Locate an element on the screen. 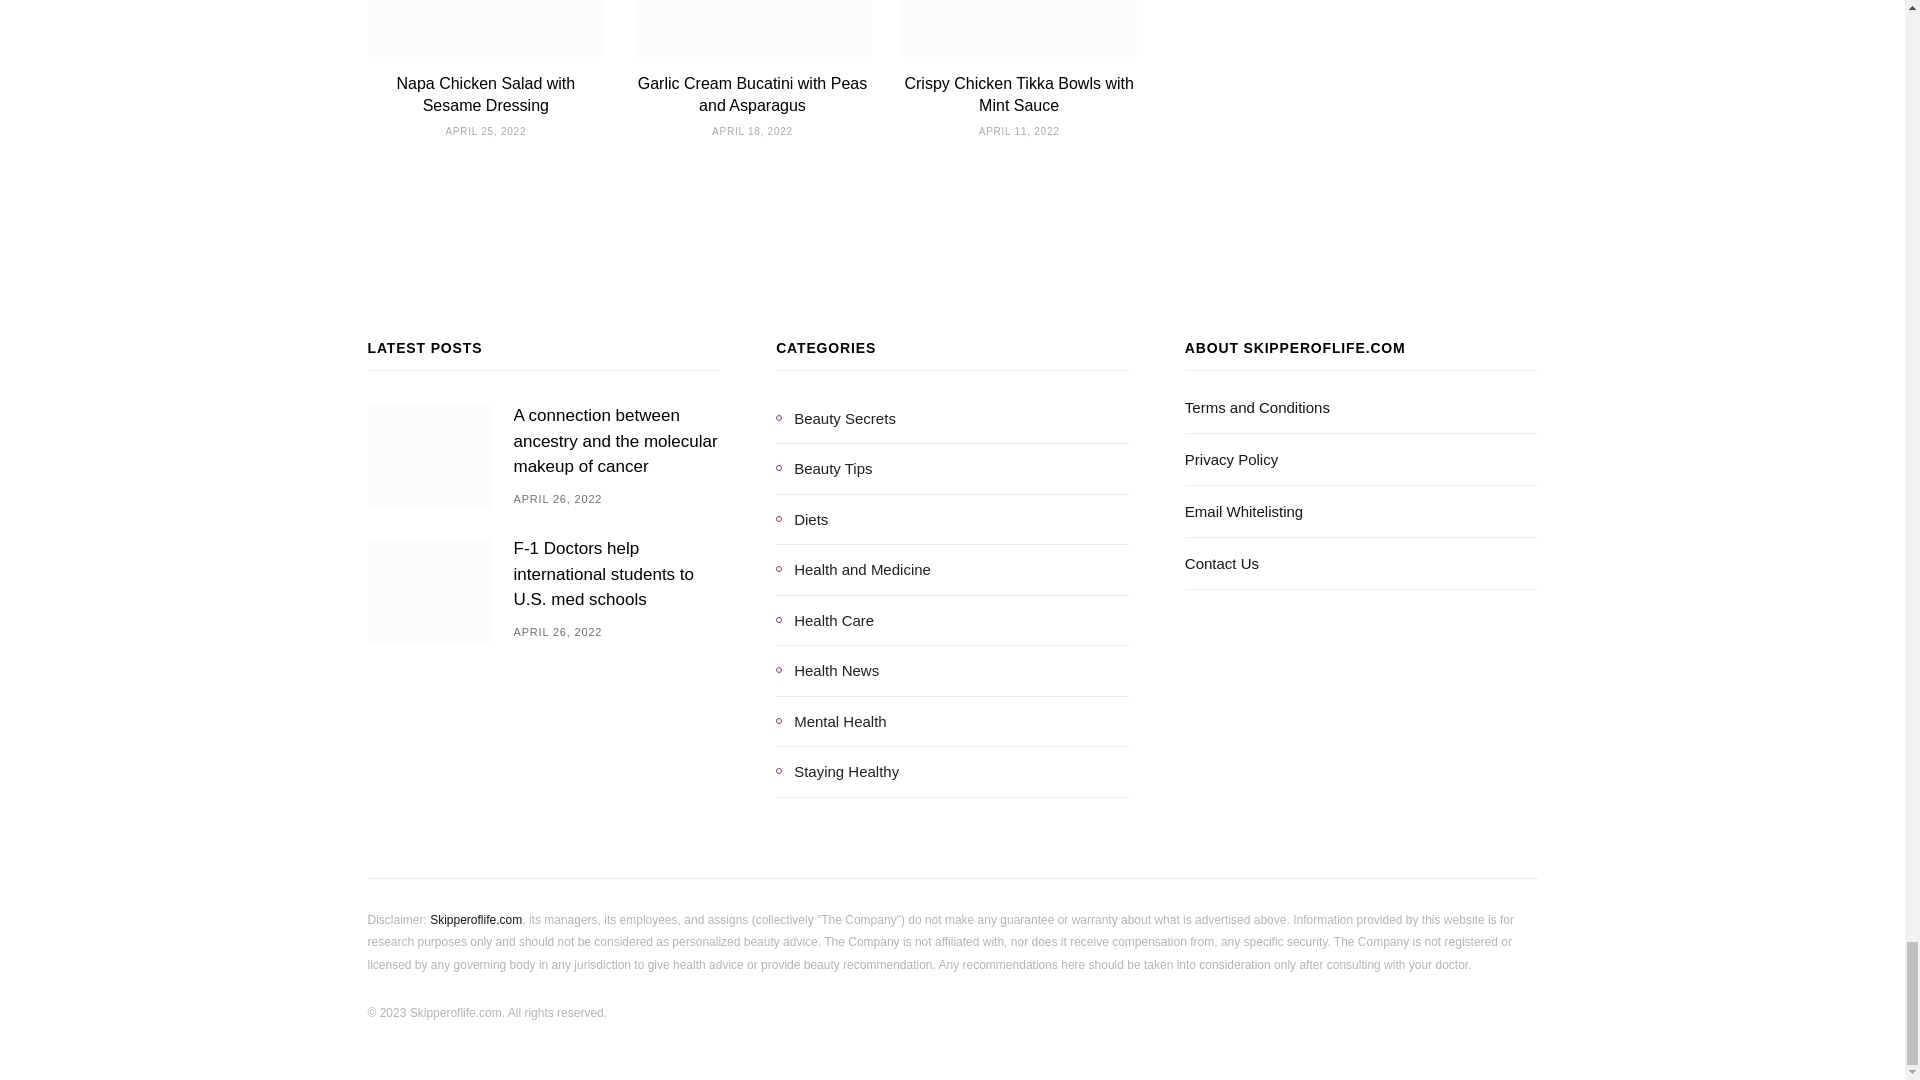  Crispy Chicken Tikka Bowls with Mint Sauce is located at coordinates (1018, 94).